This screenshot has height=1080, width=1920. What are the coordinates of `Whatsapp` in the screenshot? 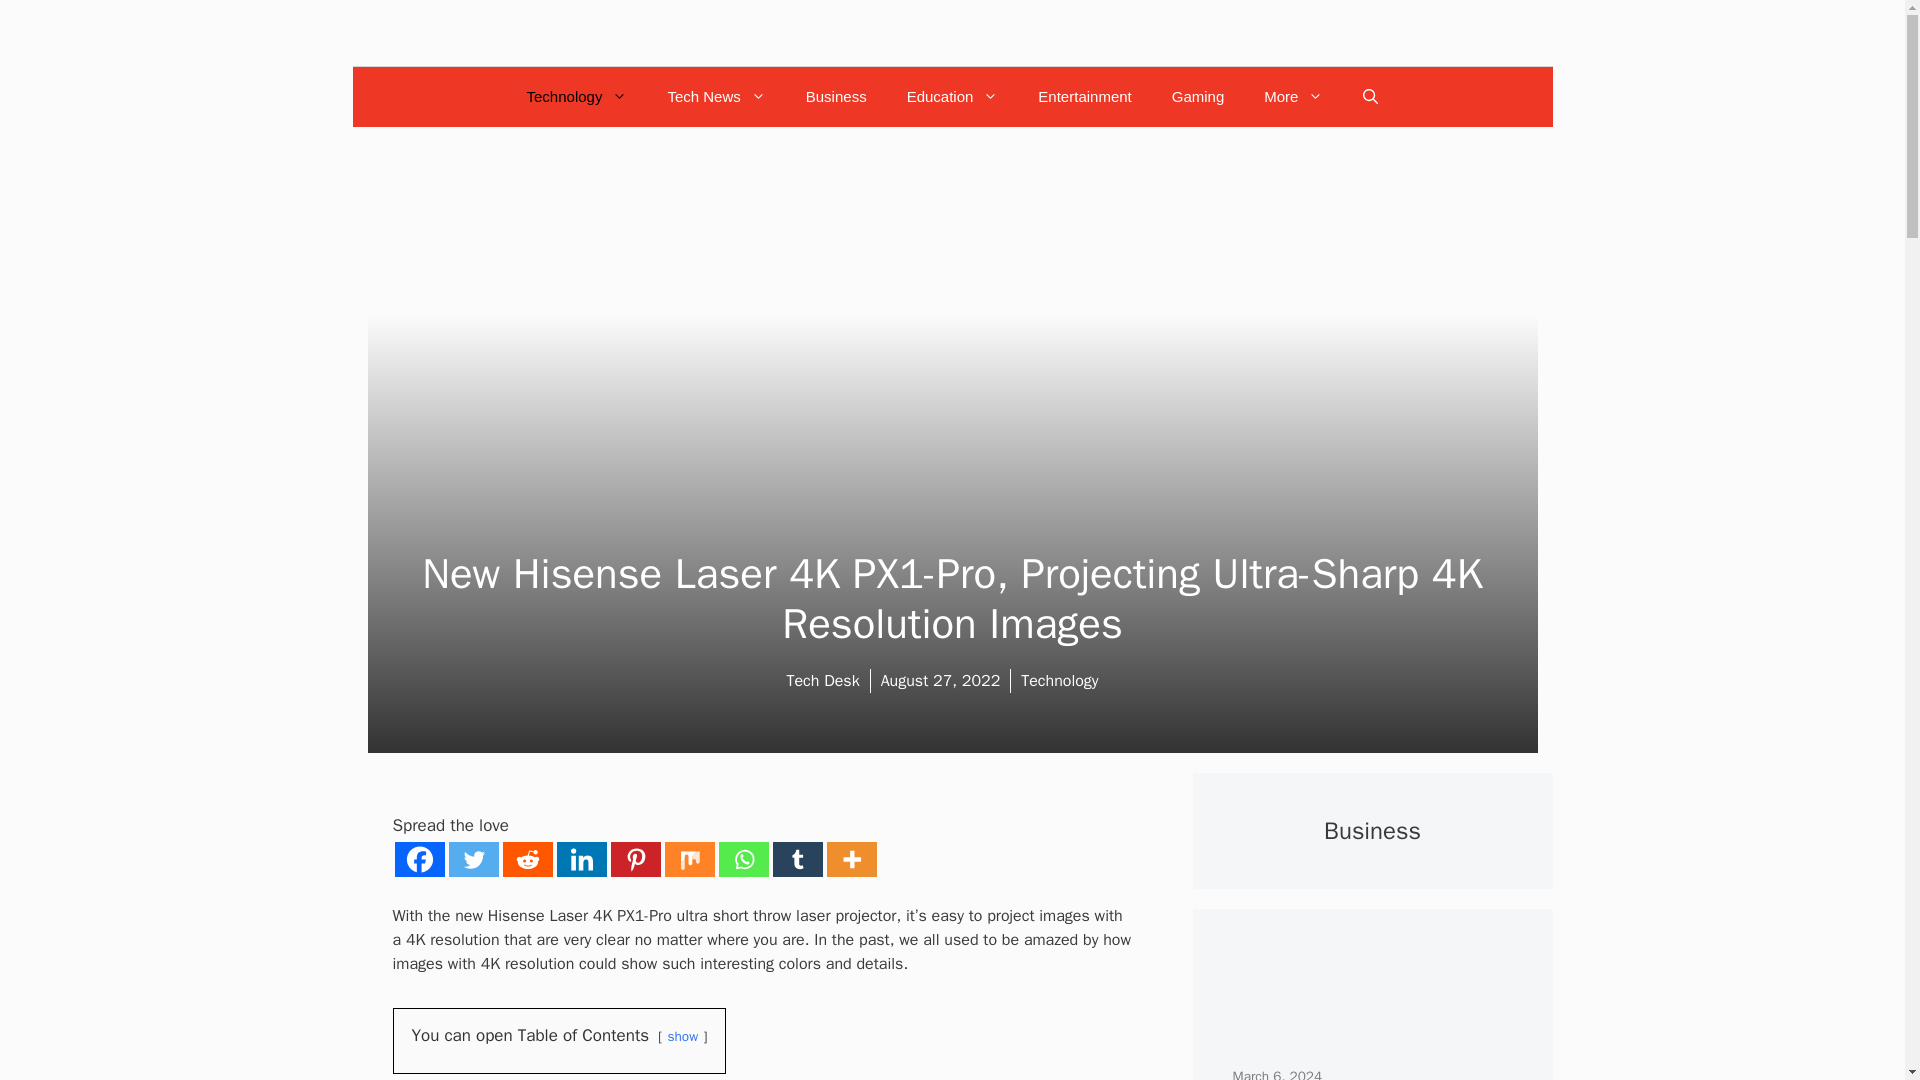 It's located at (743, 859).